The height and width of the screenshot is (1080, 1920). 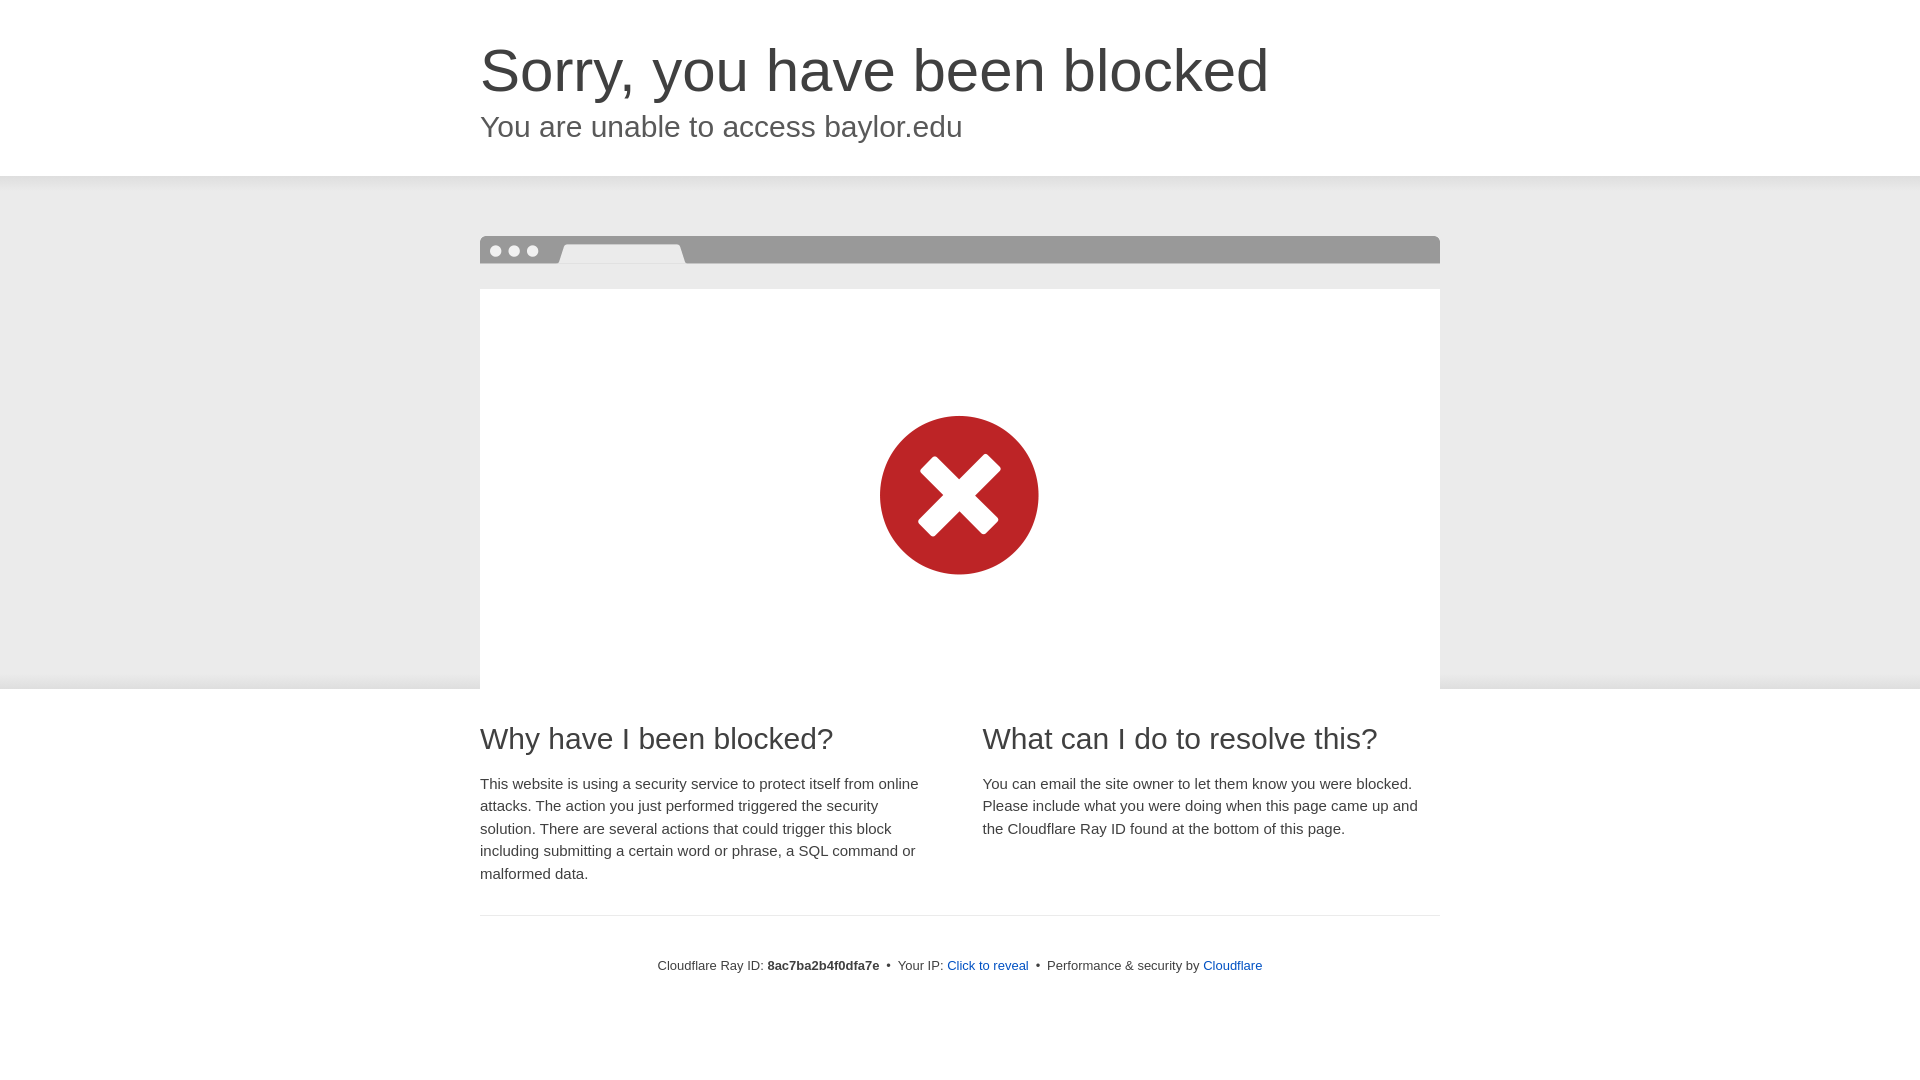 I want to click on Cloudflare, so click(x=1232, y=965).